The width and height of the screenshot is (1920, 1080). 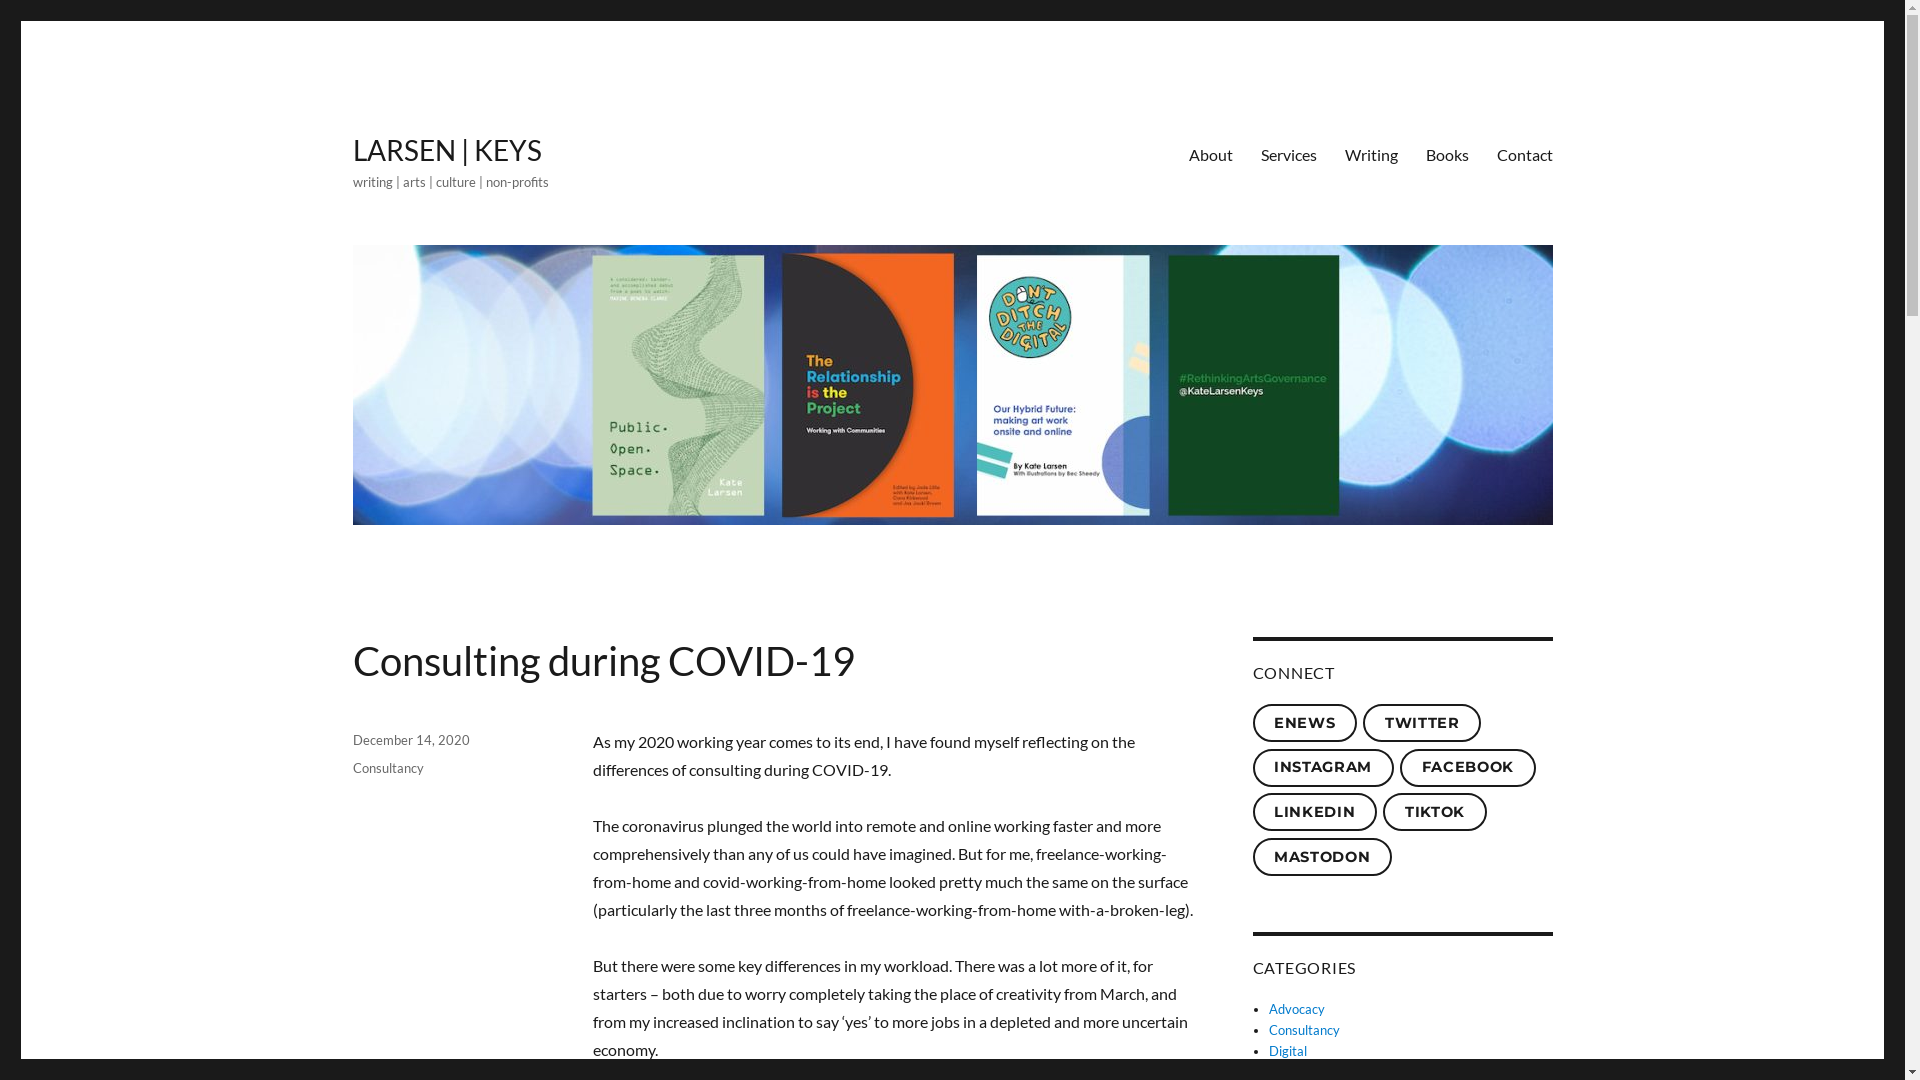 What do you see at coordinates (1434, 812) in the screenshot?
I see `TIKTOK` at bounding box center [1434, 812].